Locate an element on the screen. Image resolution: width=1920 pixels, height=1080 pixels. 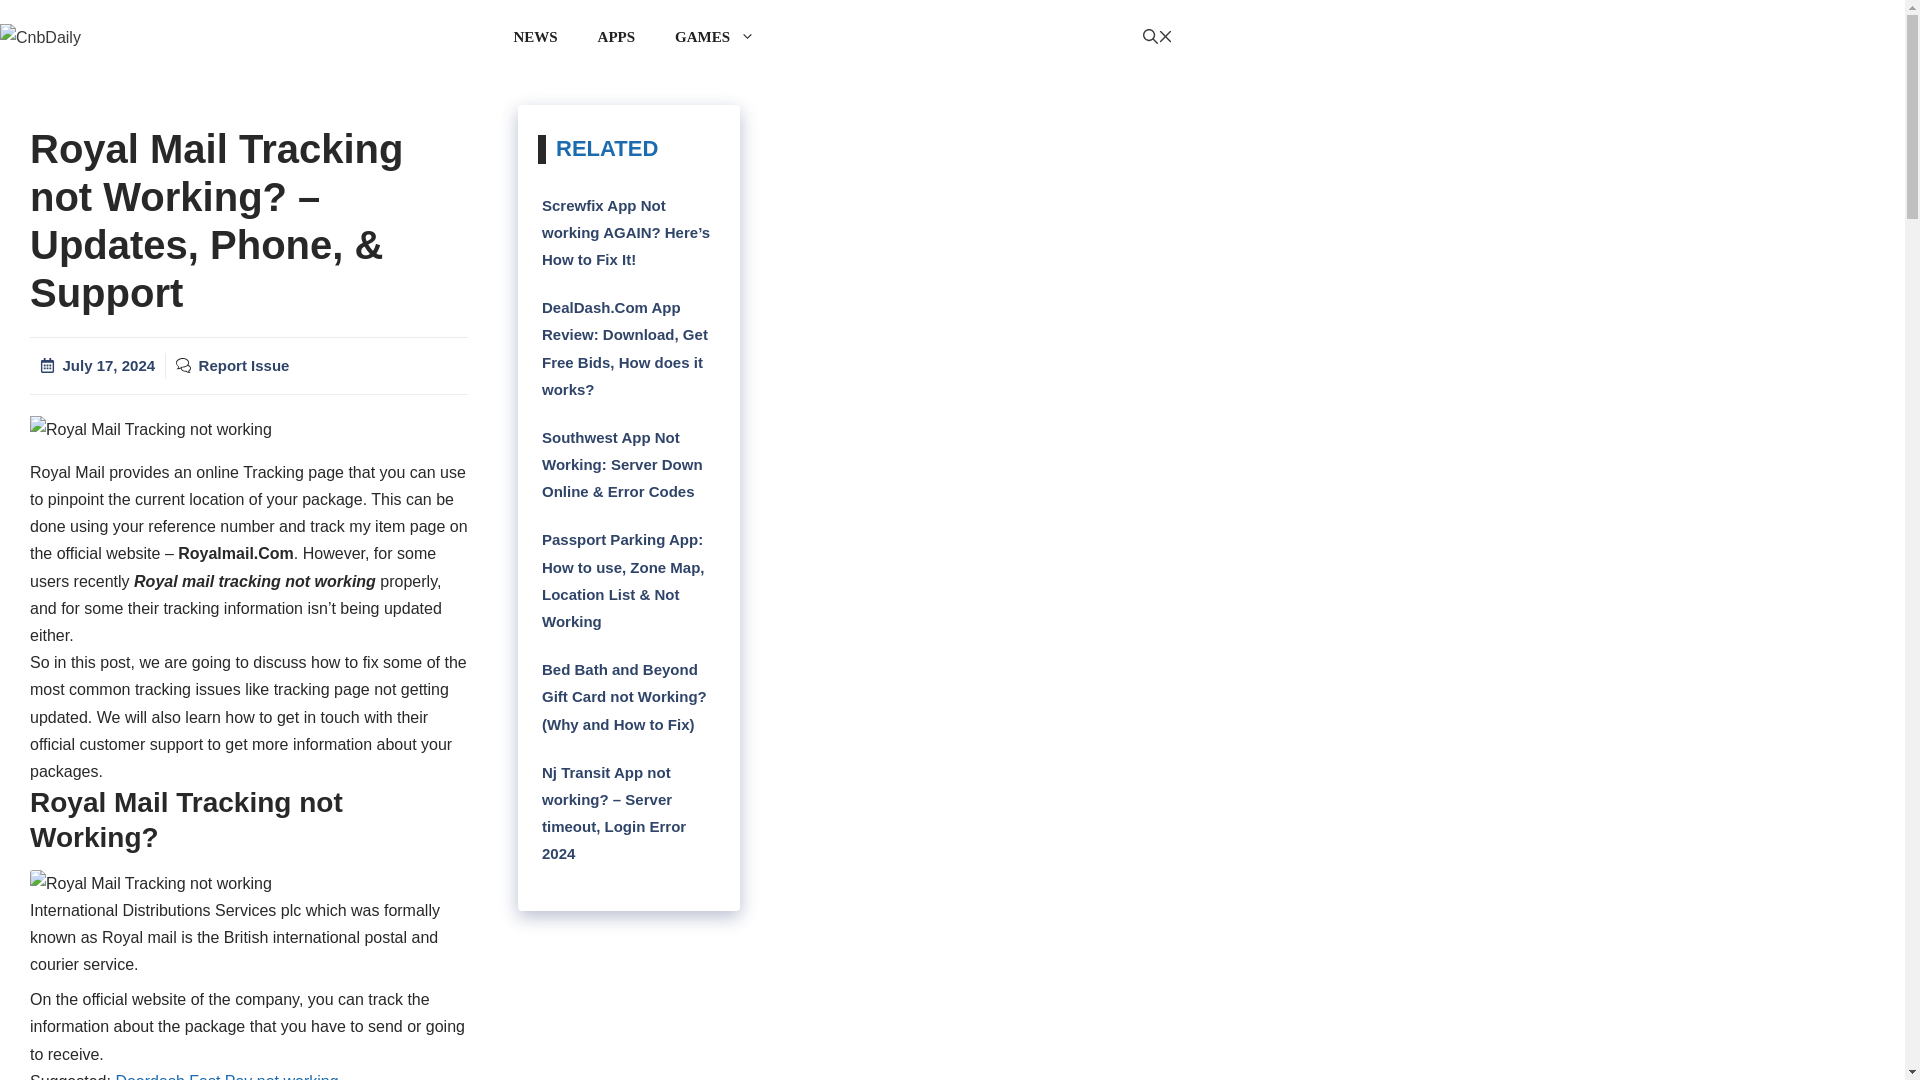
GAMES is located at coordinates (714, 38).